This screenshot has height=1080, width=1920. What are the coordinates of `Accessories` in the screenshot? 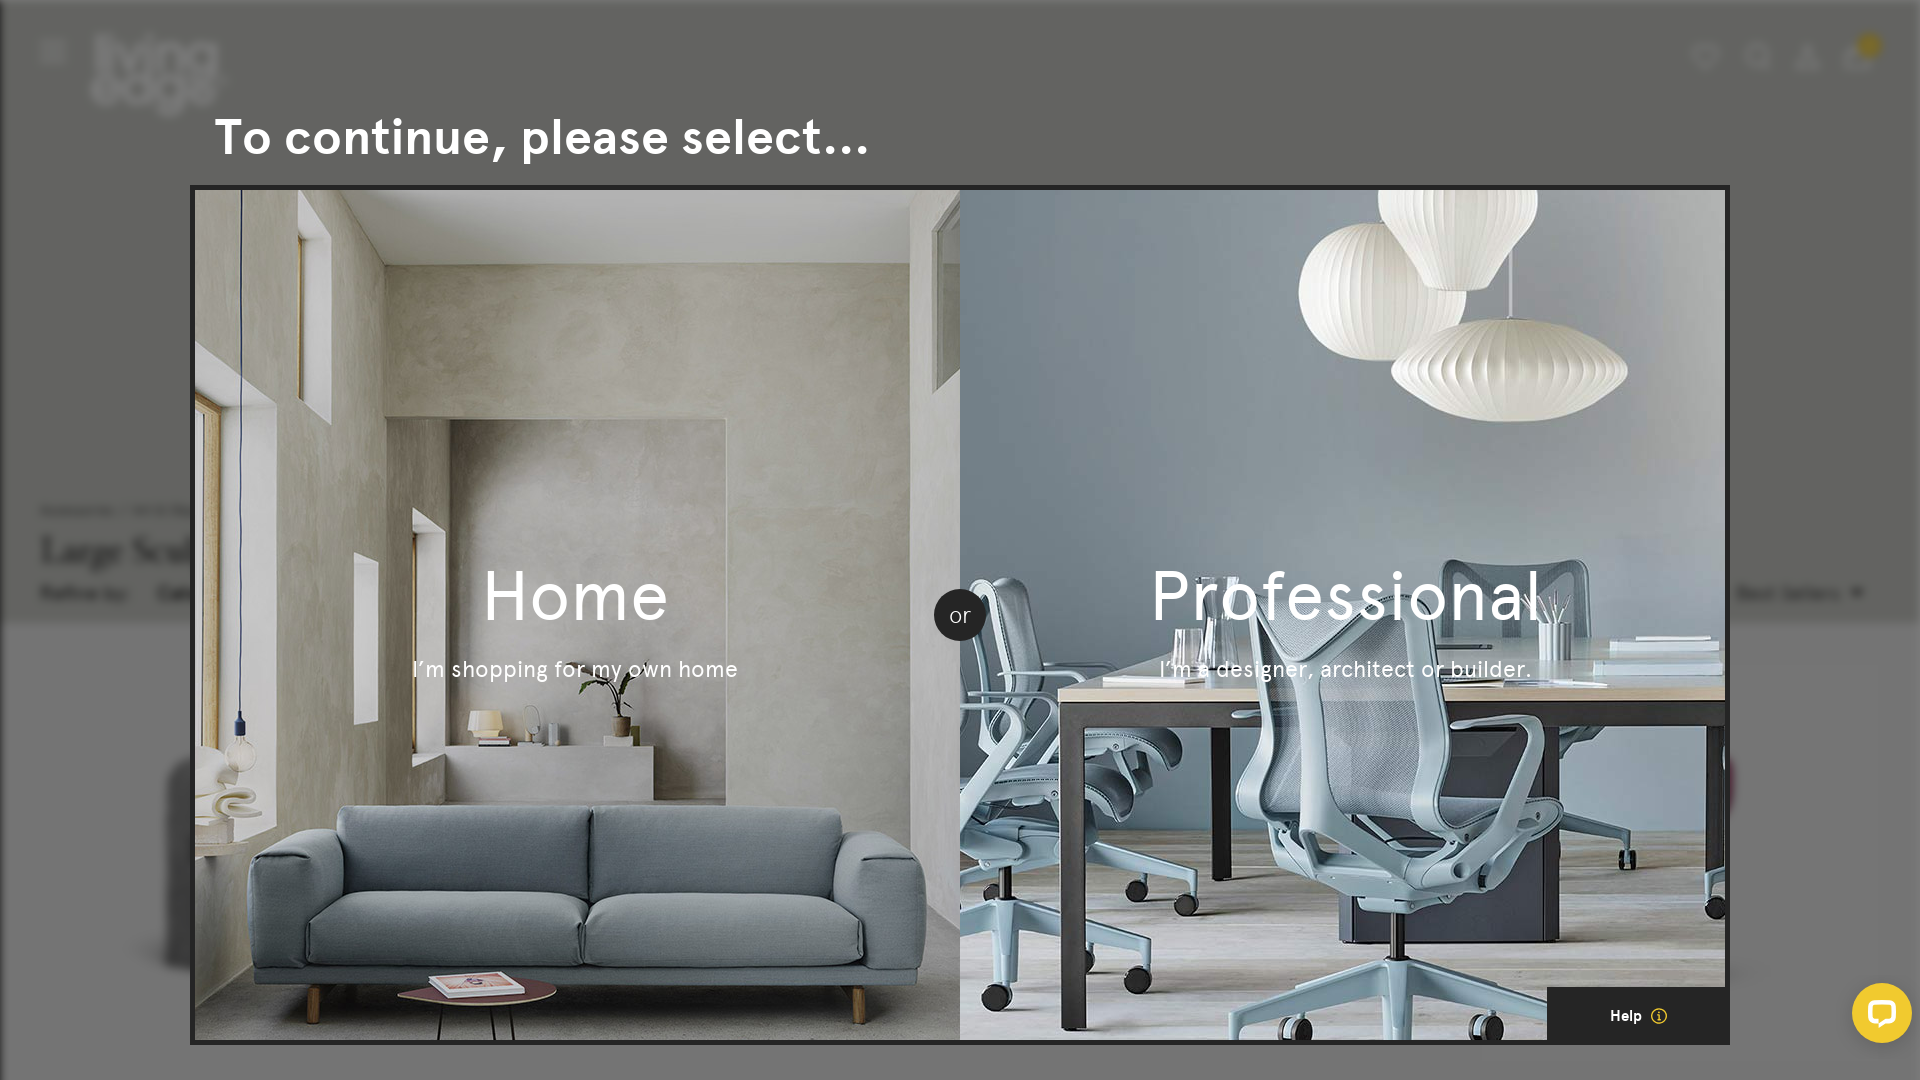 It's located at (77, 510).